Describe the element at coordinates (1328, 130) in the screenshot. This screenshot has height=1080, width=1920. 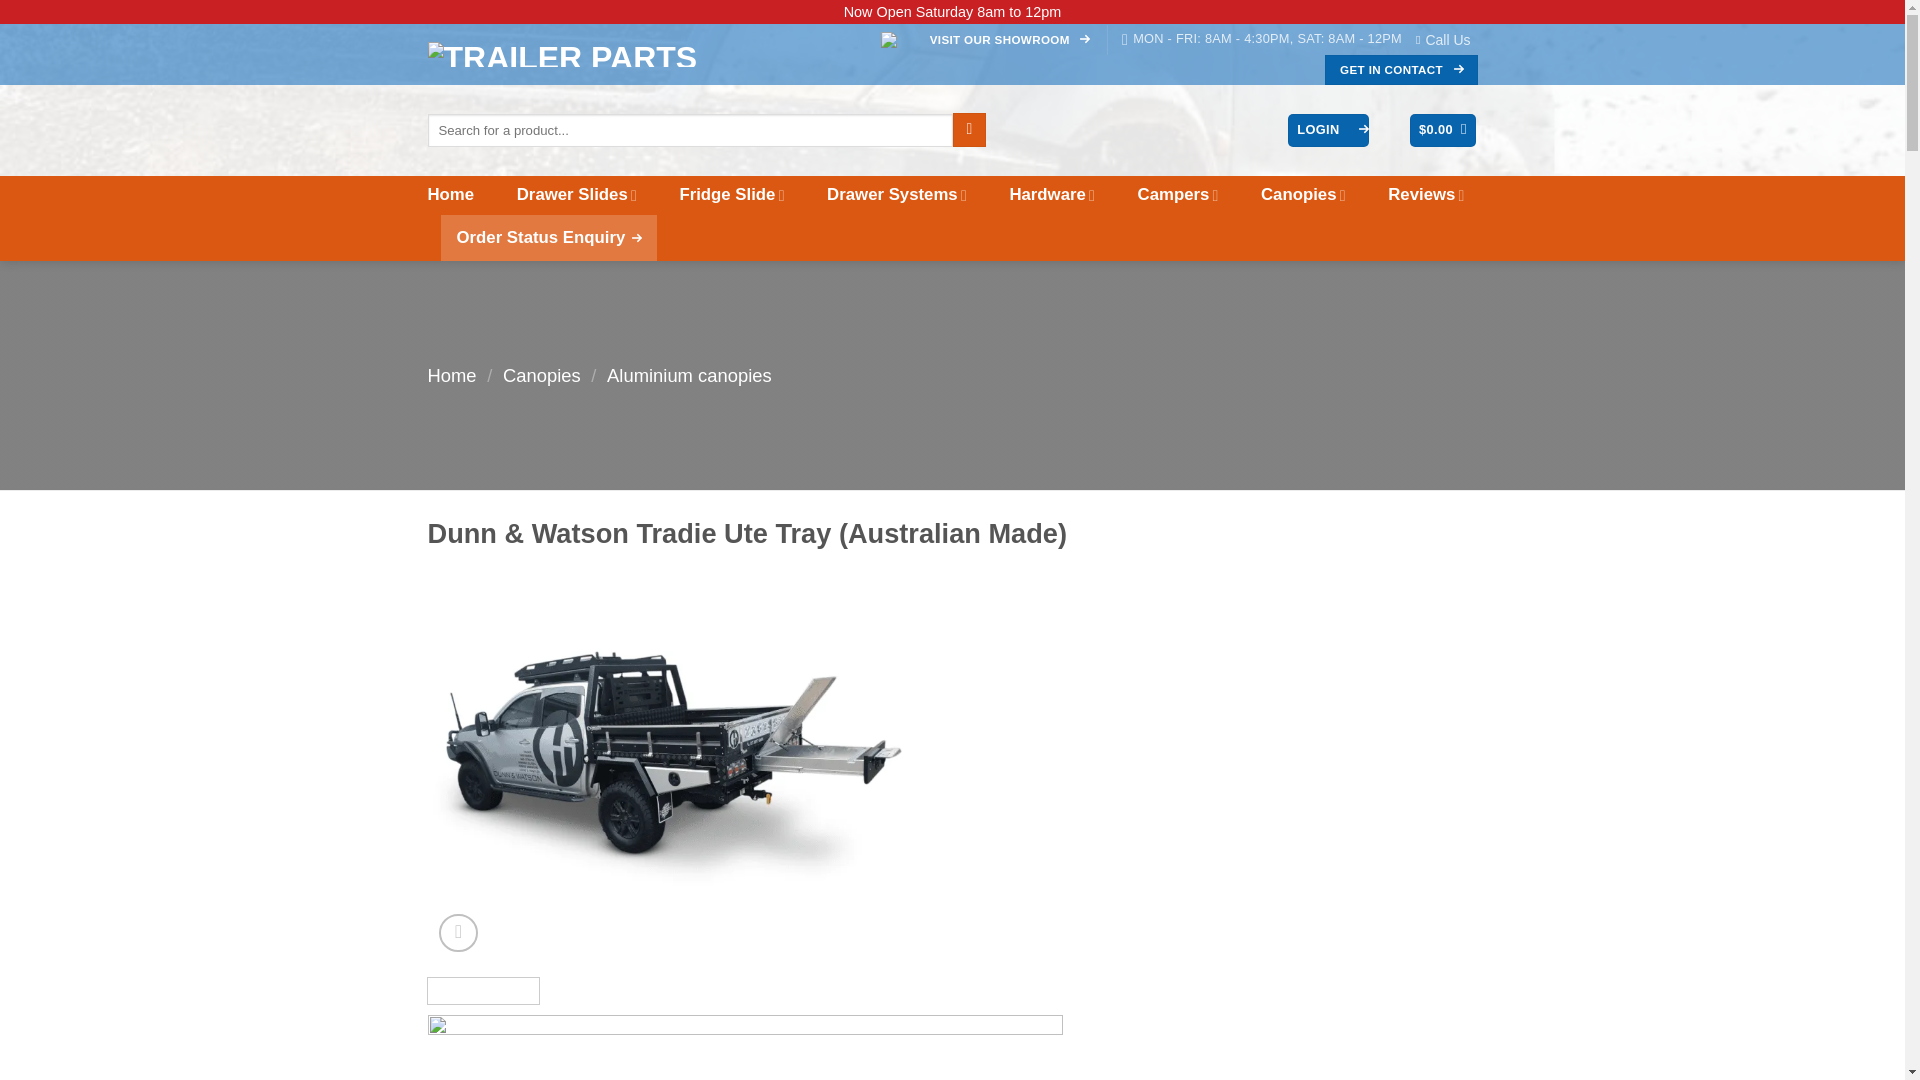
I see `LOGIN` at that location.